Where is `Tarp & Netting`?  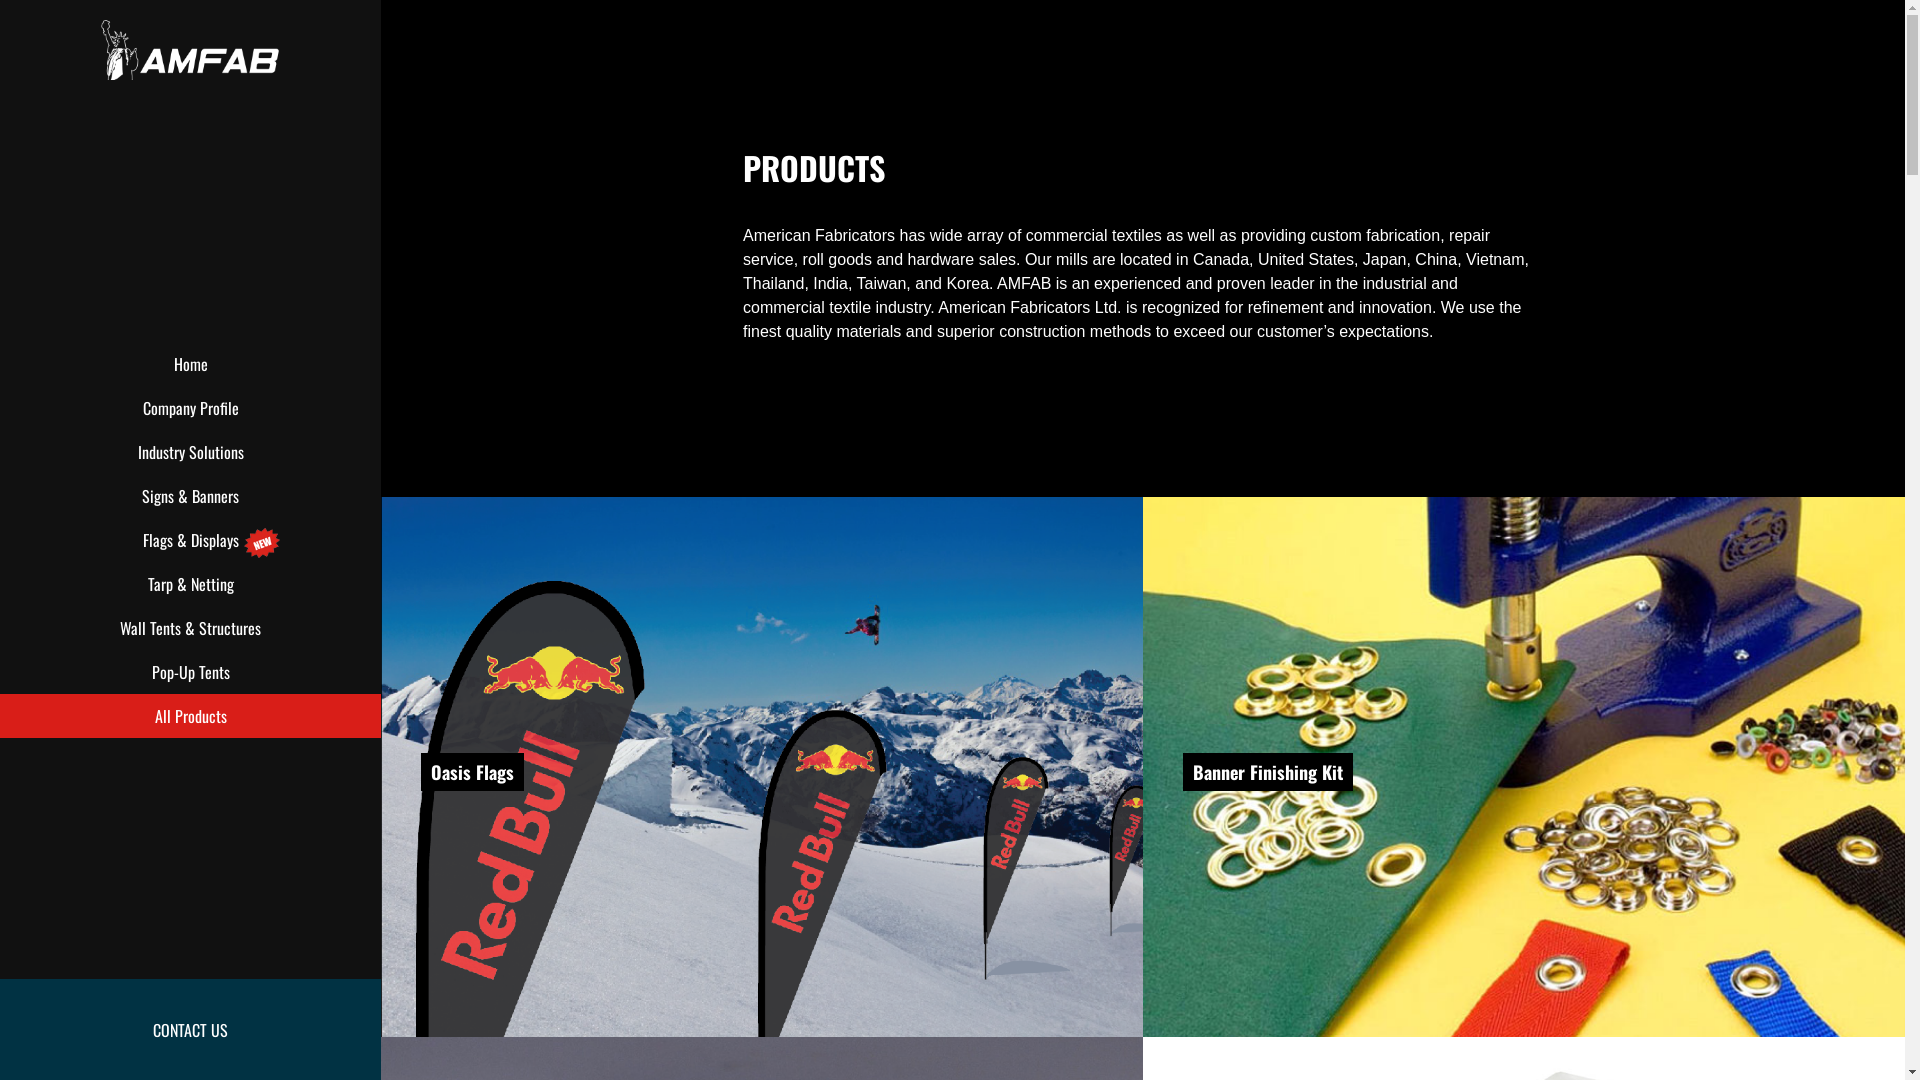 Tarp & Netting is located at coordinates (190, 584).